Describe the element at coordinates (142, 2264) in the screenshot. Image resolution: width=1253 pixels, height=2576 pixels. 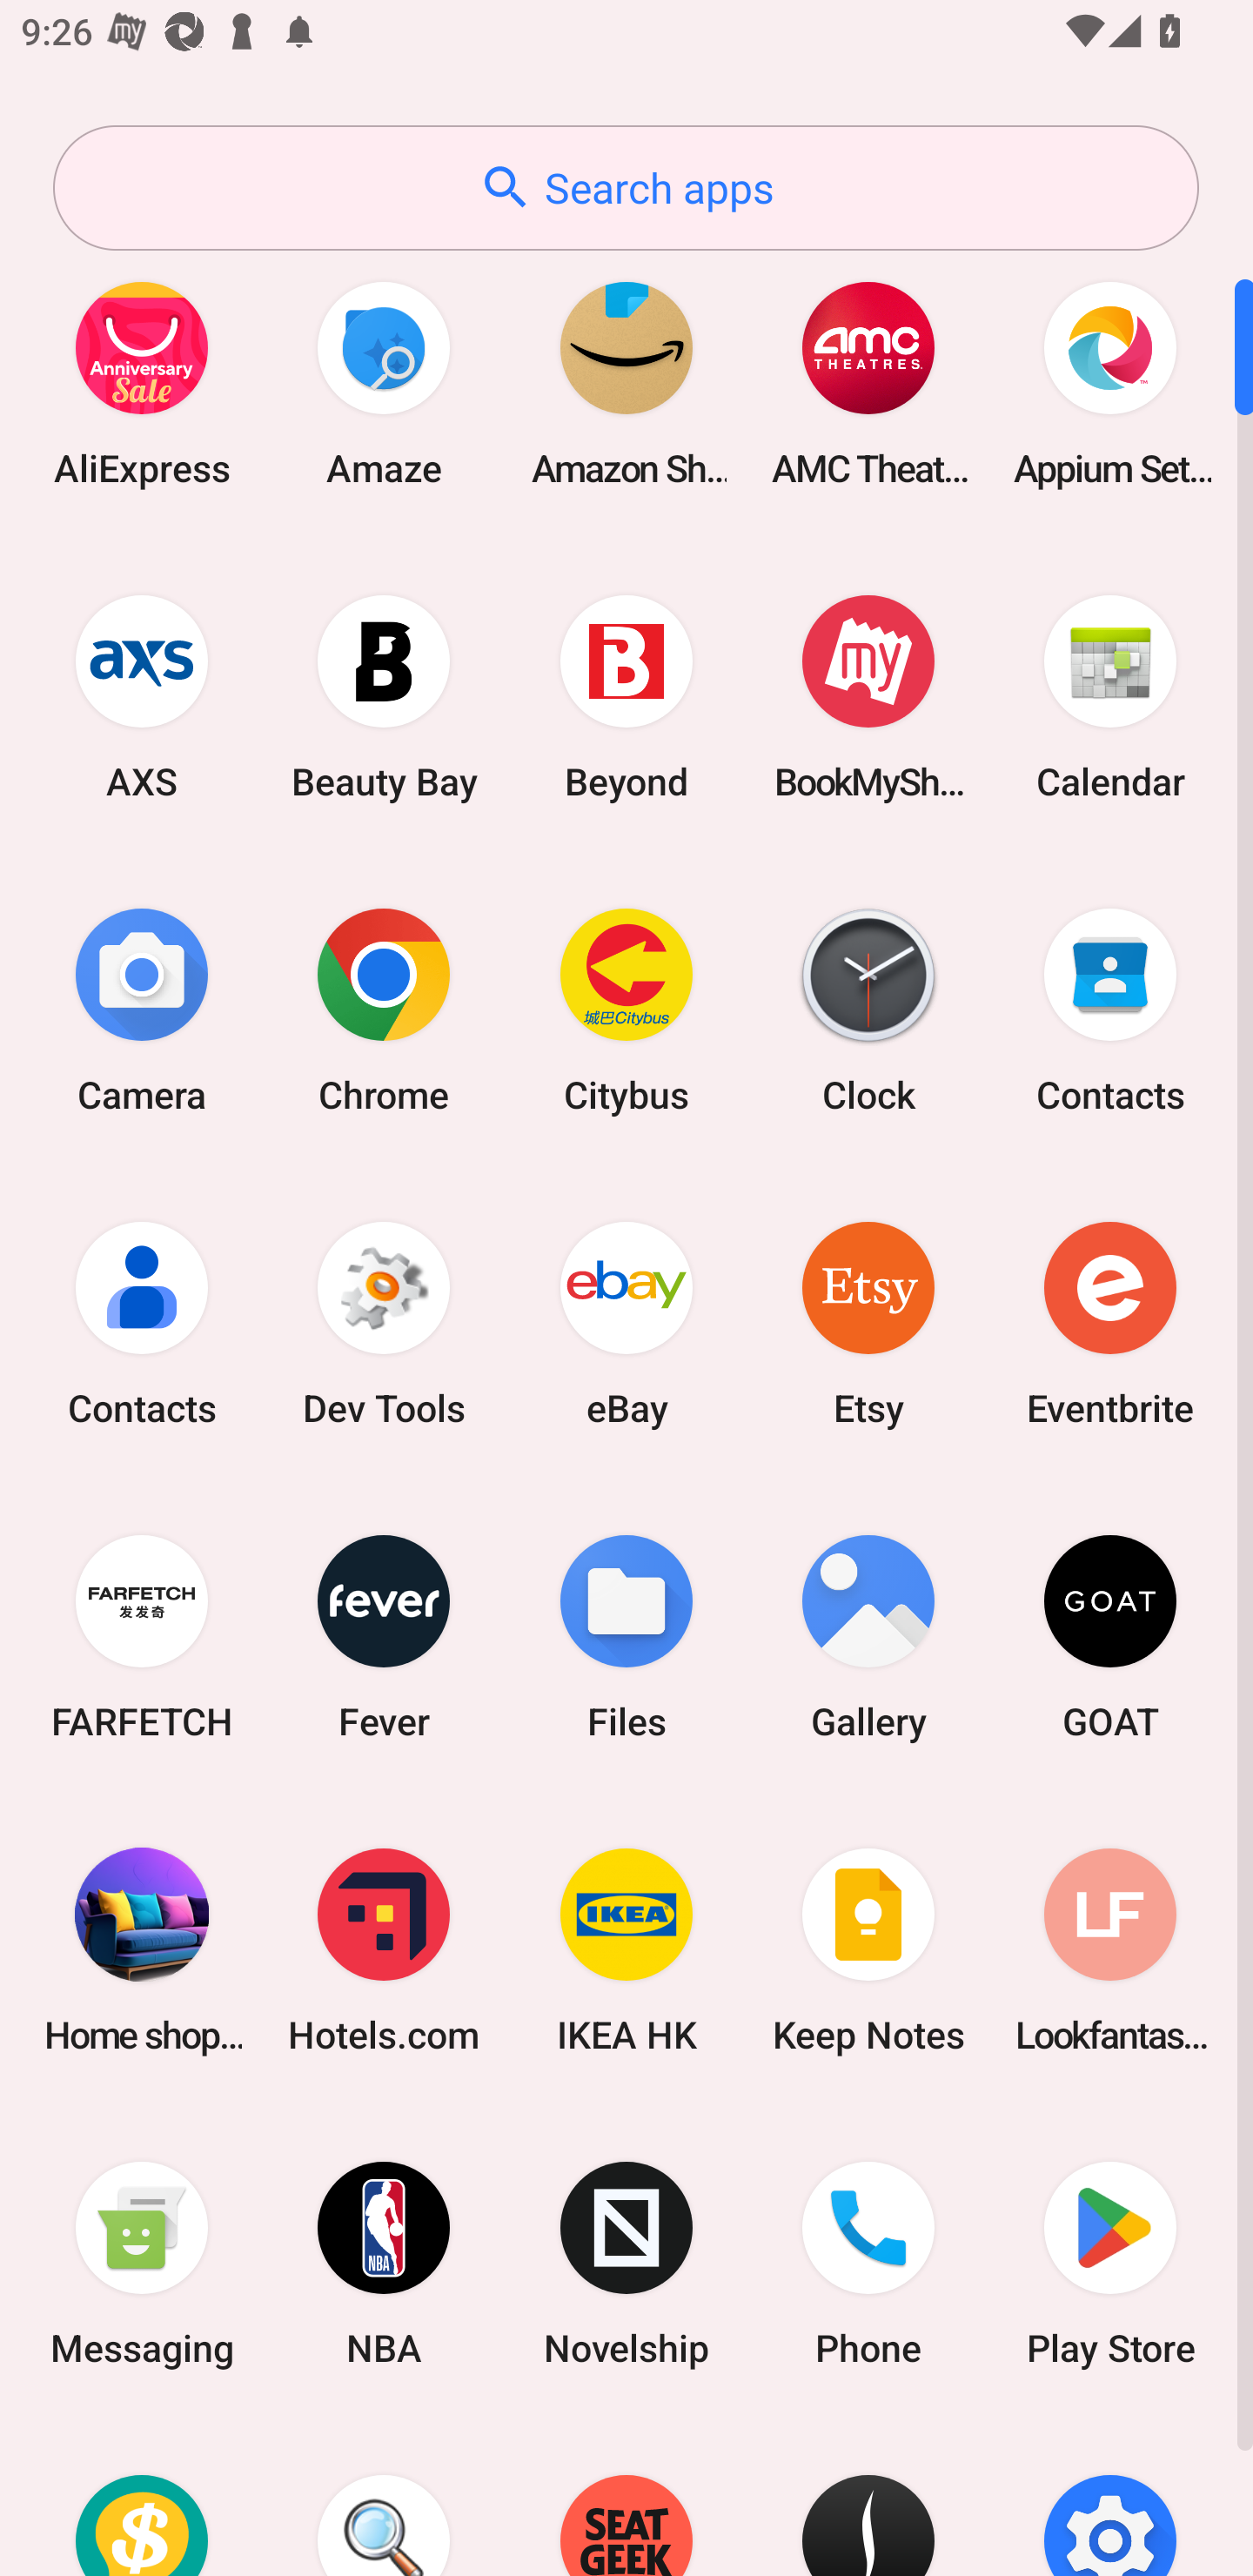
I see `Messaging` at that location.